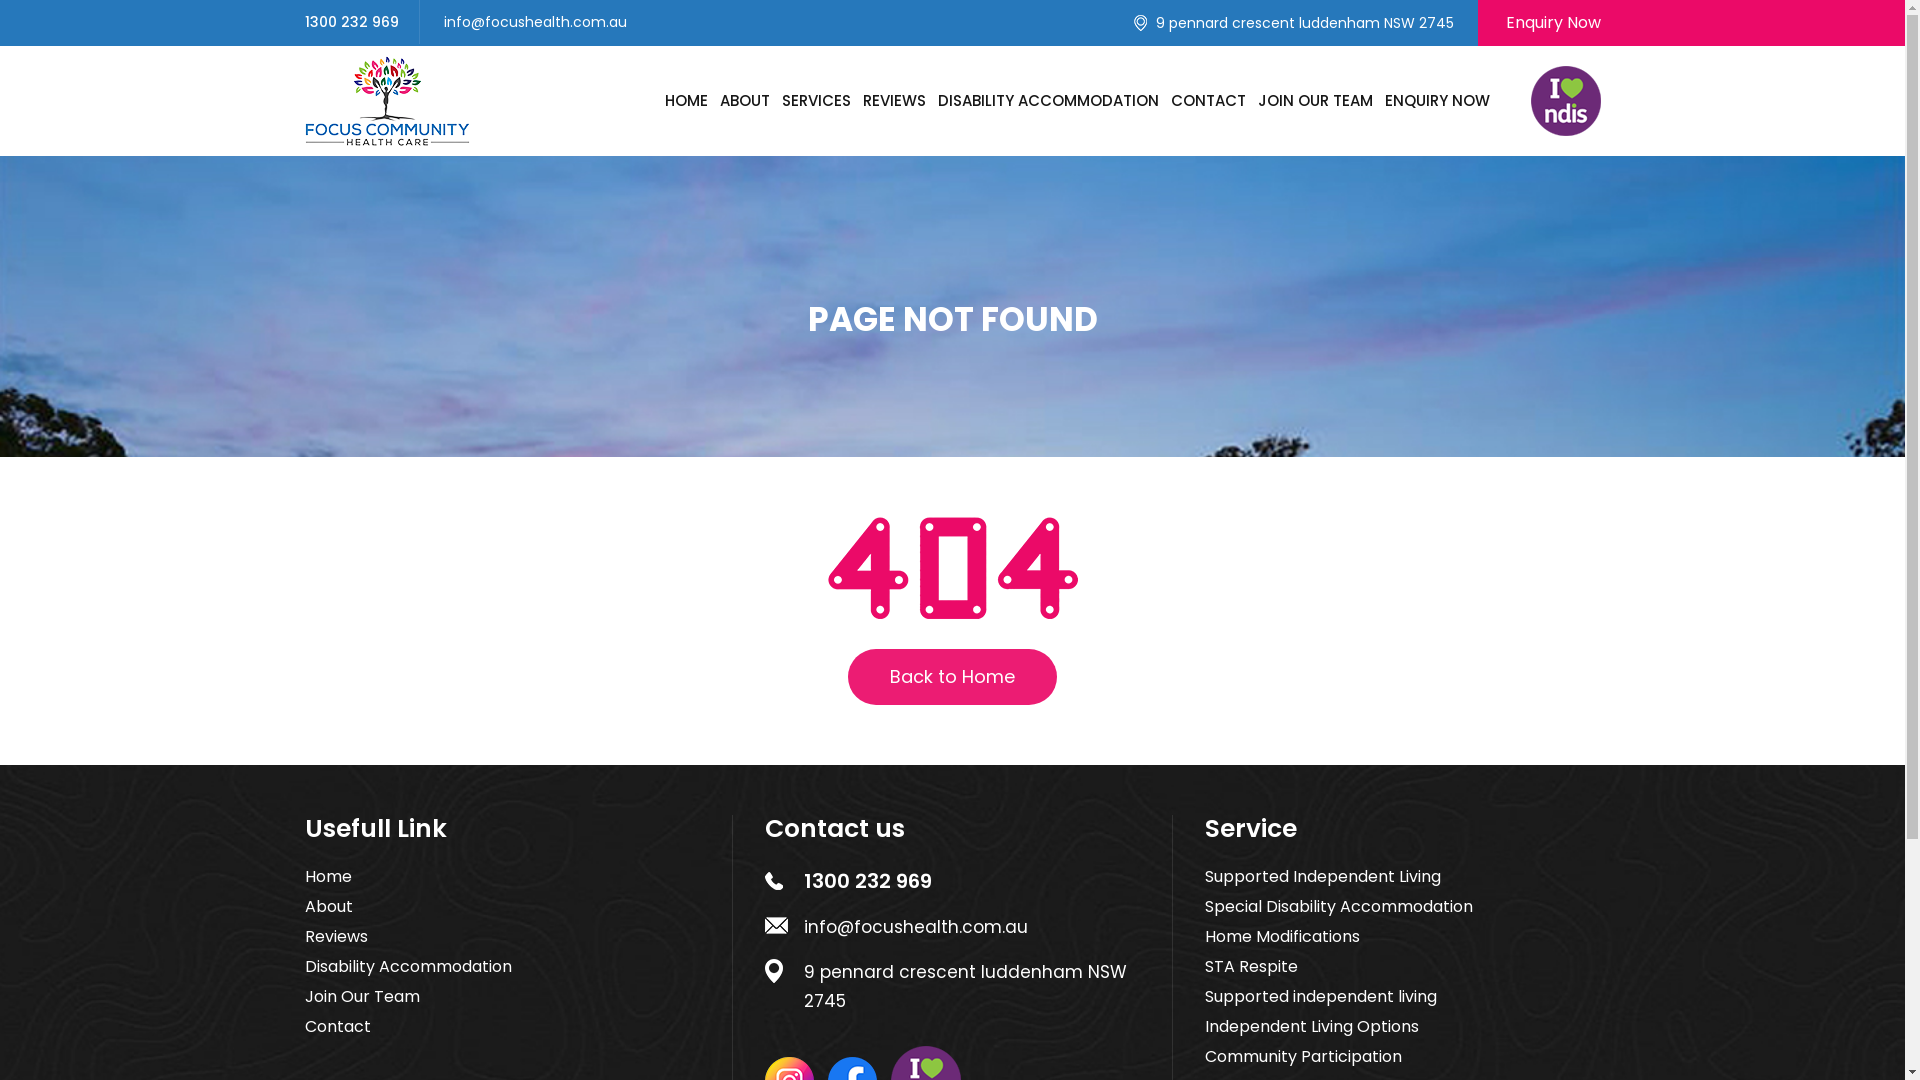 Image resolution: width=1920 pixels, height=1080 pixels. What do you see at coordinates (536, 22) in the screenshot?
I see `info@focushealth.com.au` at bounding box center [536, 22].